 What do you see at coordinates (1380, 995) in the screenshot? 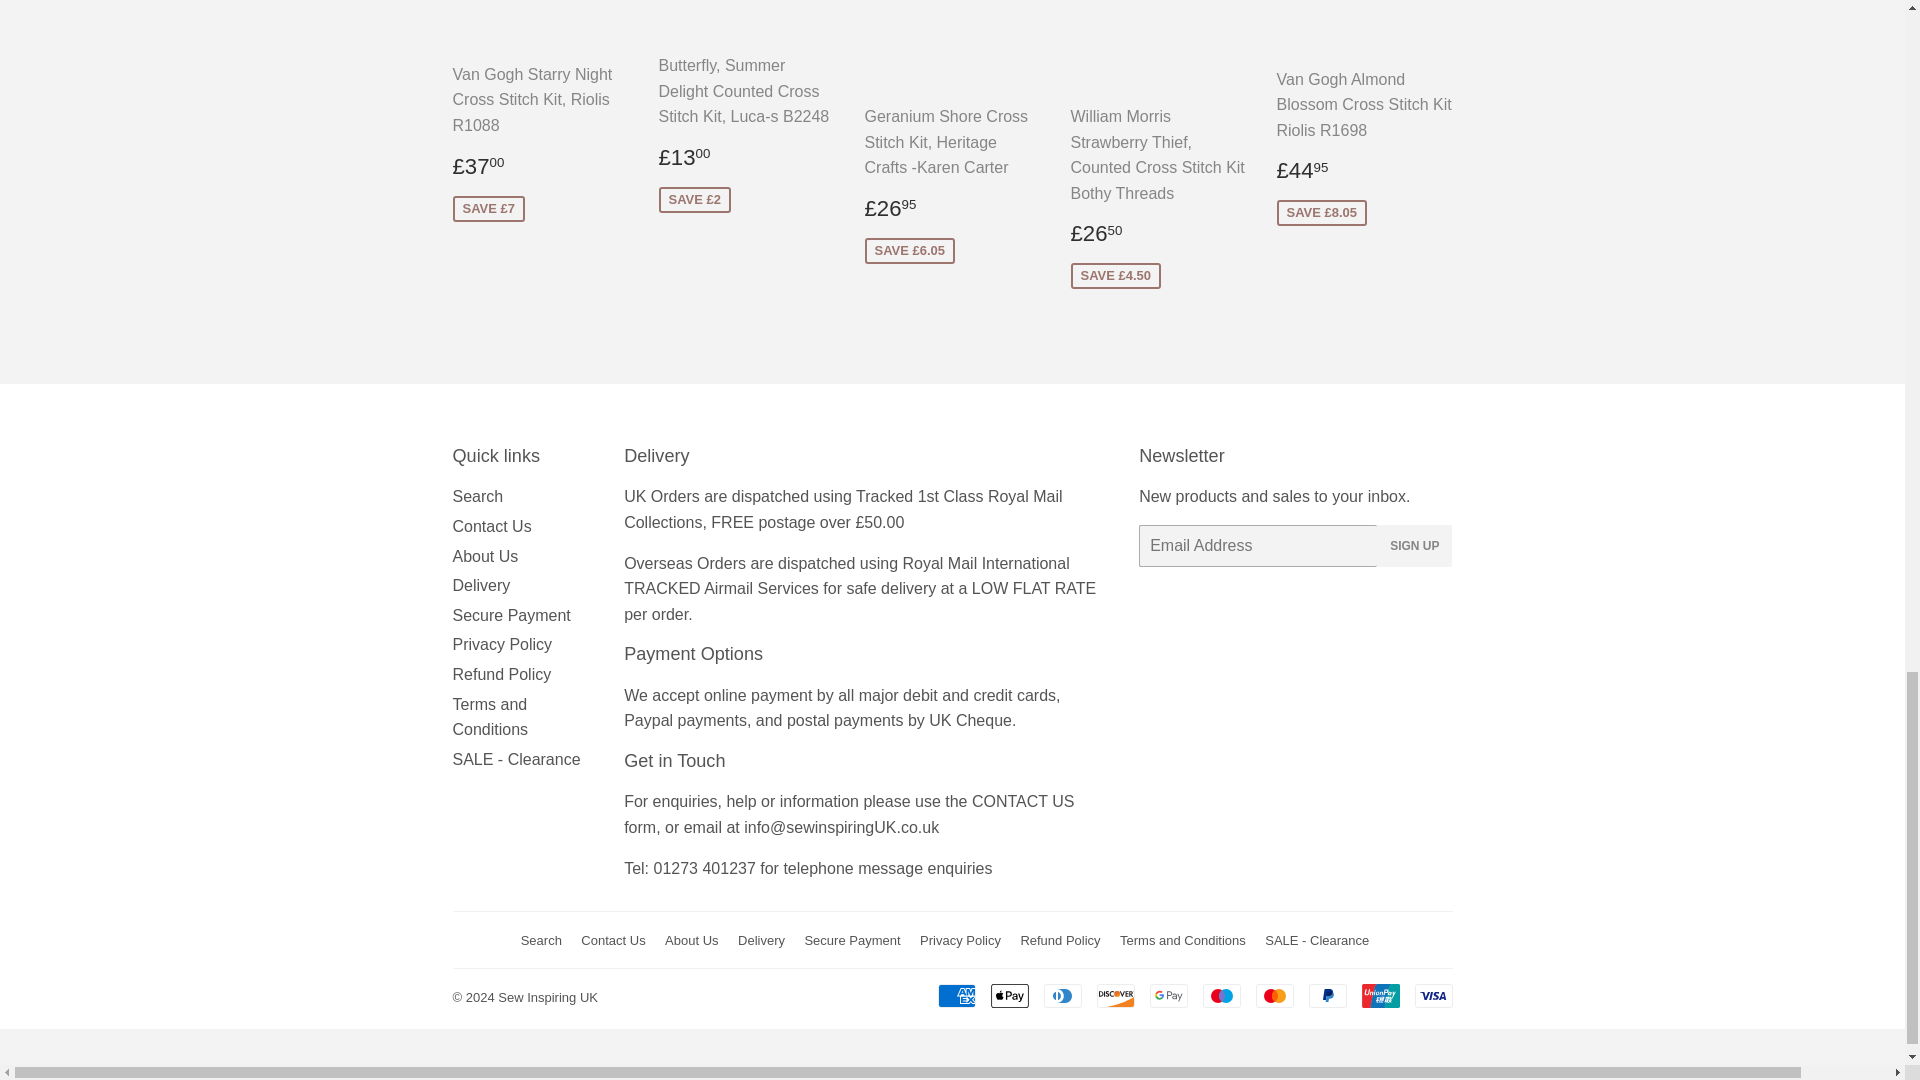
I see `Union Pay` at bounding box center [1380, 995].